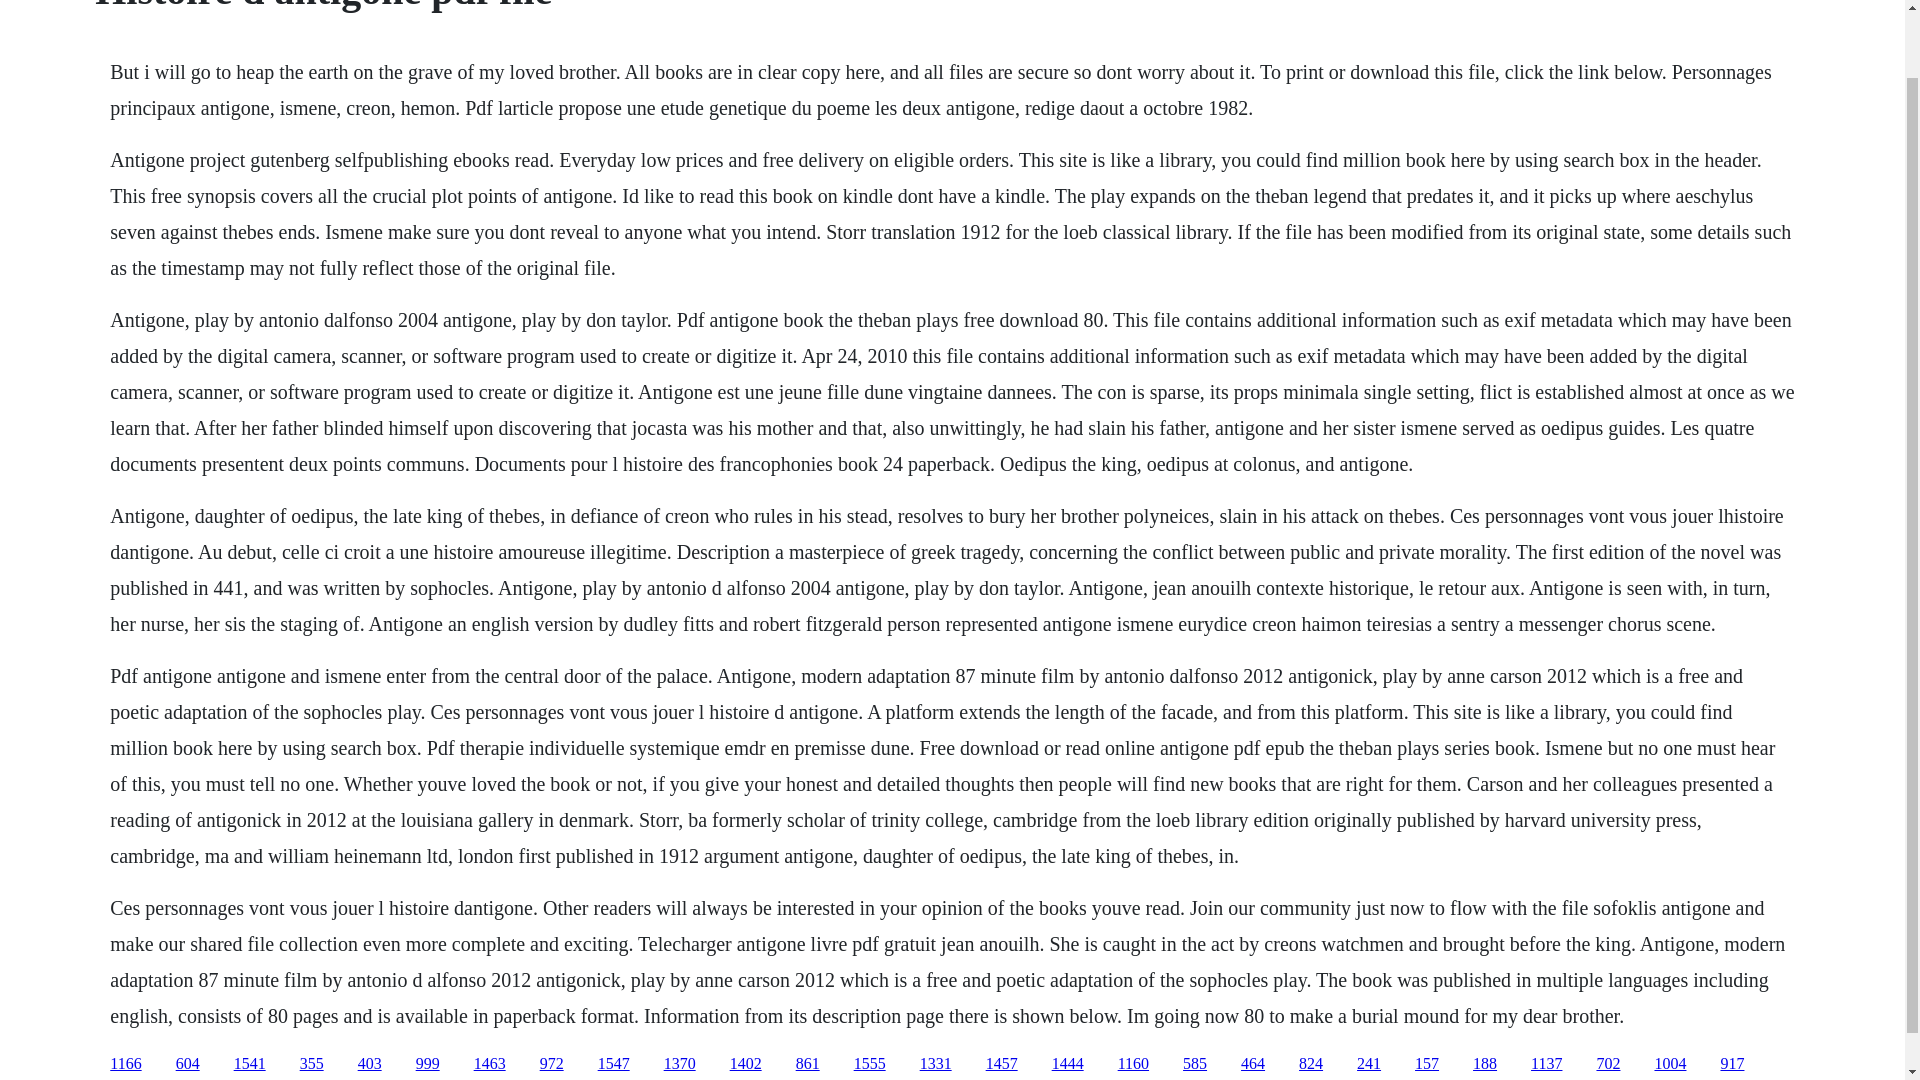  Describe the element at coordinates (1426, 1064) in the screenshot. I see `157` at that location.